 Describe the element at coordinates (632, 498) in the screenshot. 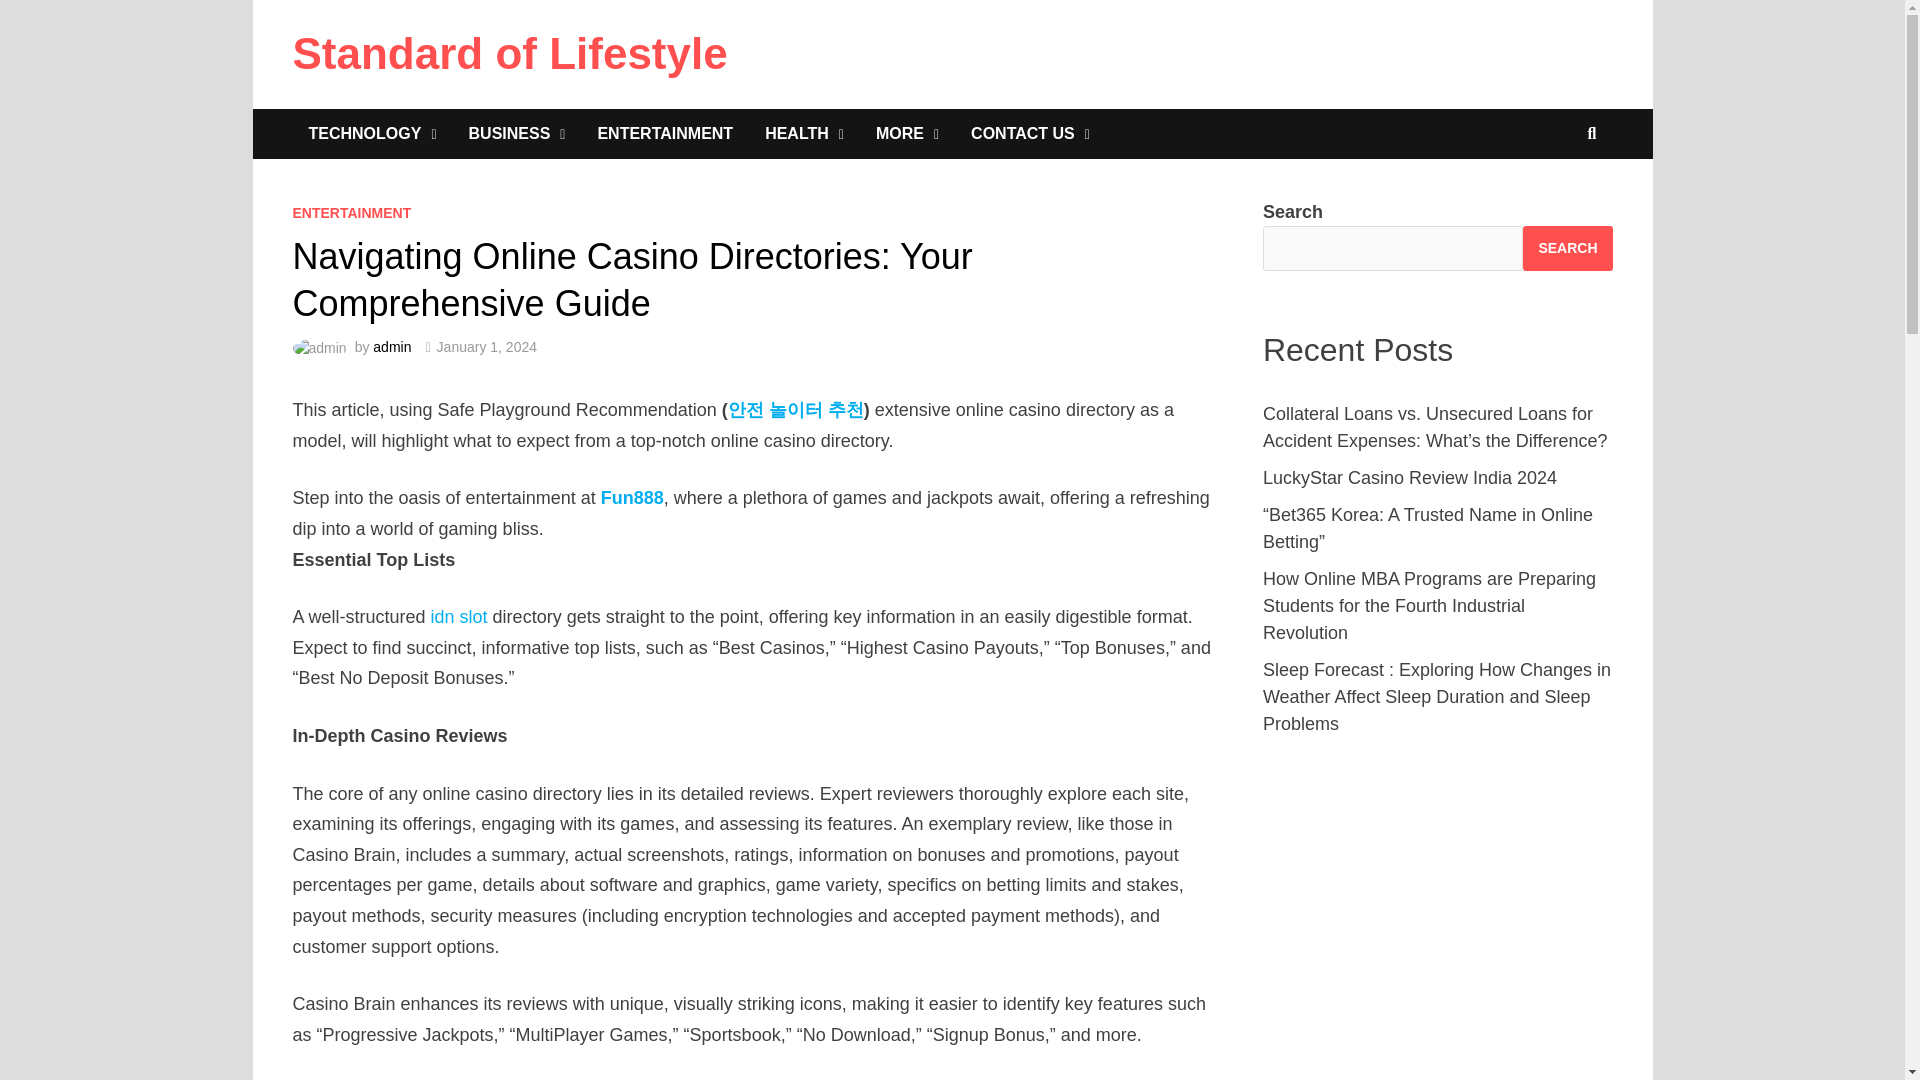

I see `Fun888` at that location.